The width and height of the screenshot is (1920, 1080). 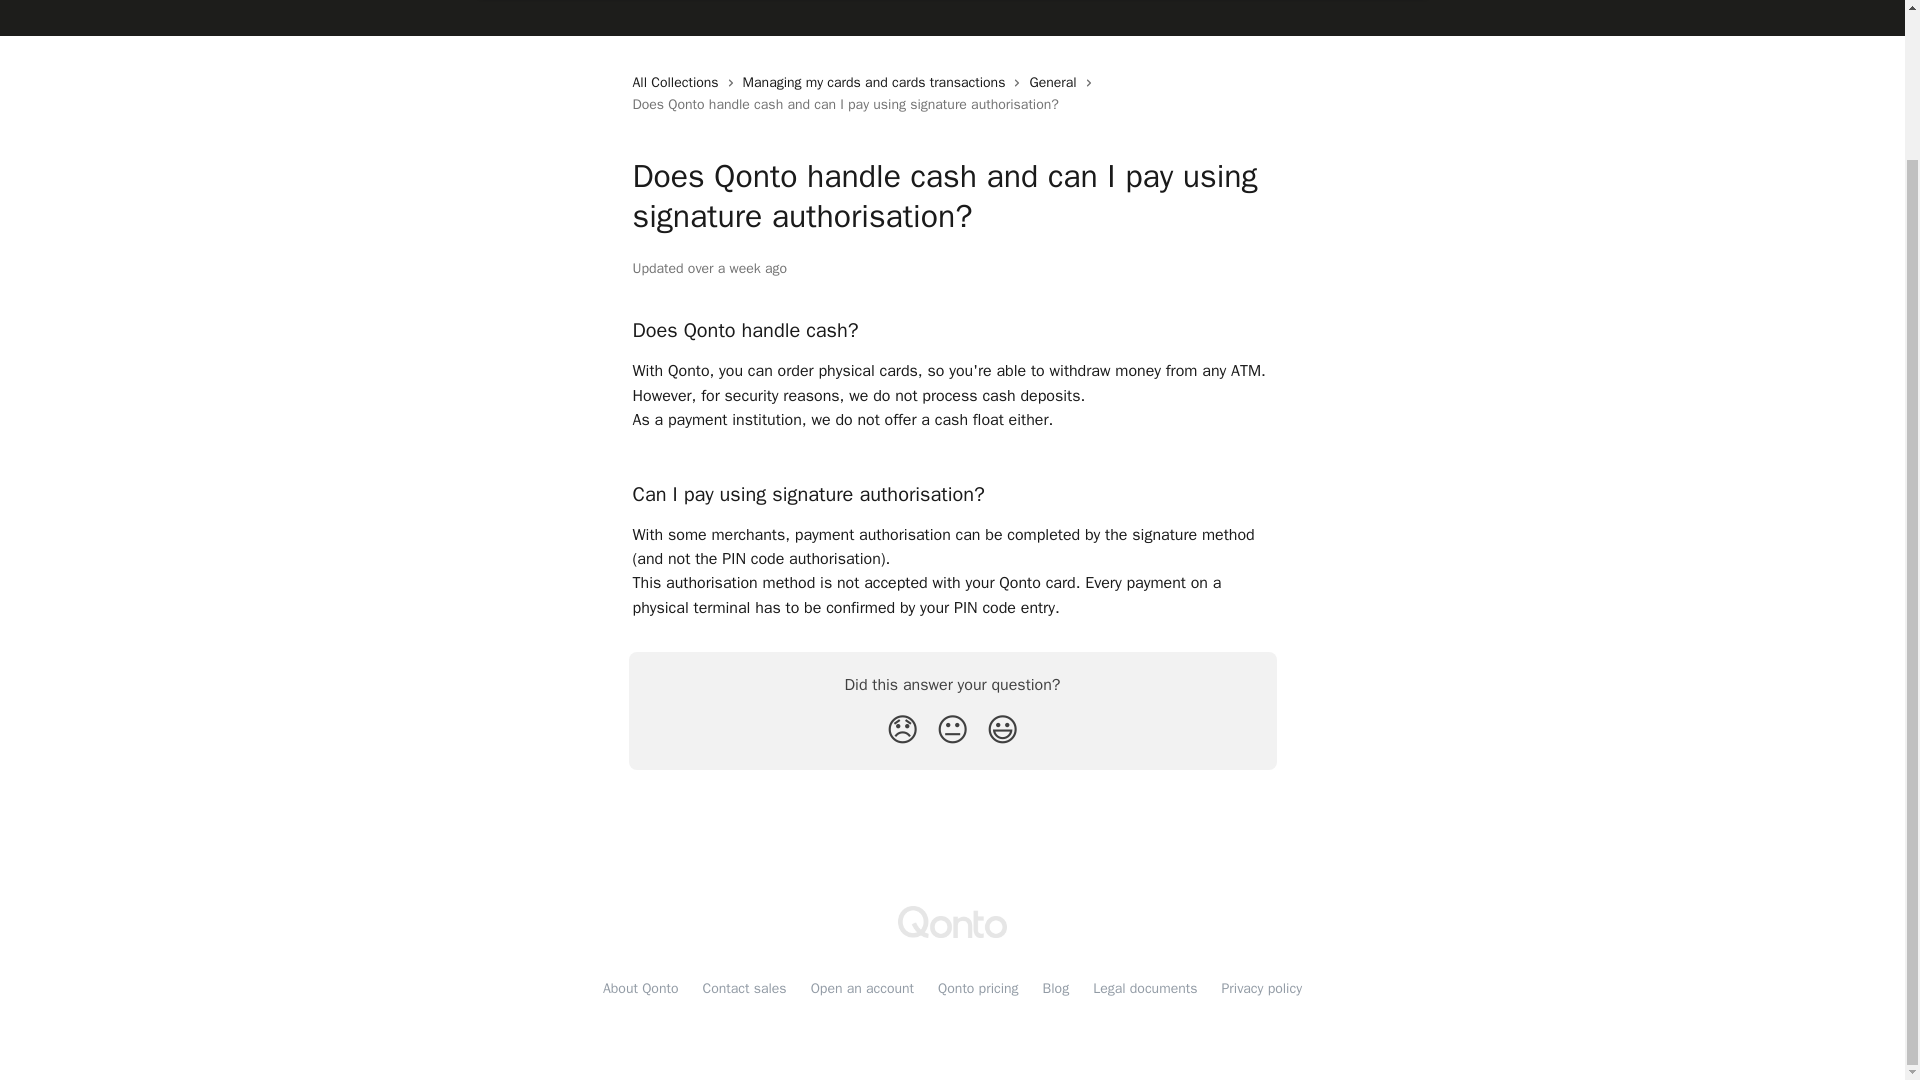 I want to click on Blog, so click(x=1056, y=988).